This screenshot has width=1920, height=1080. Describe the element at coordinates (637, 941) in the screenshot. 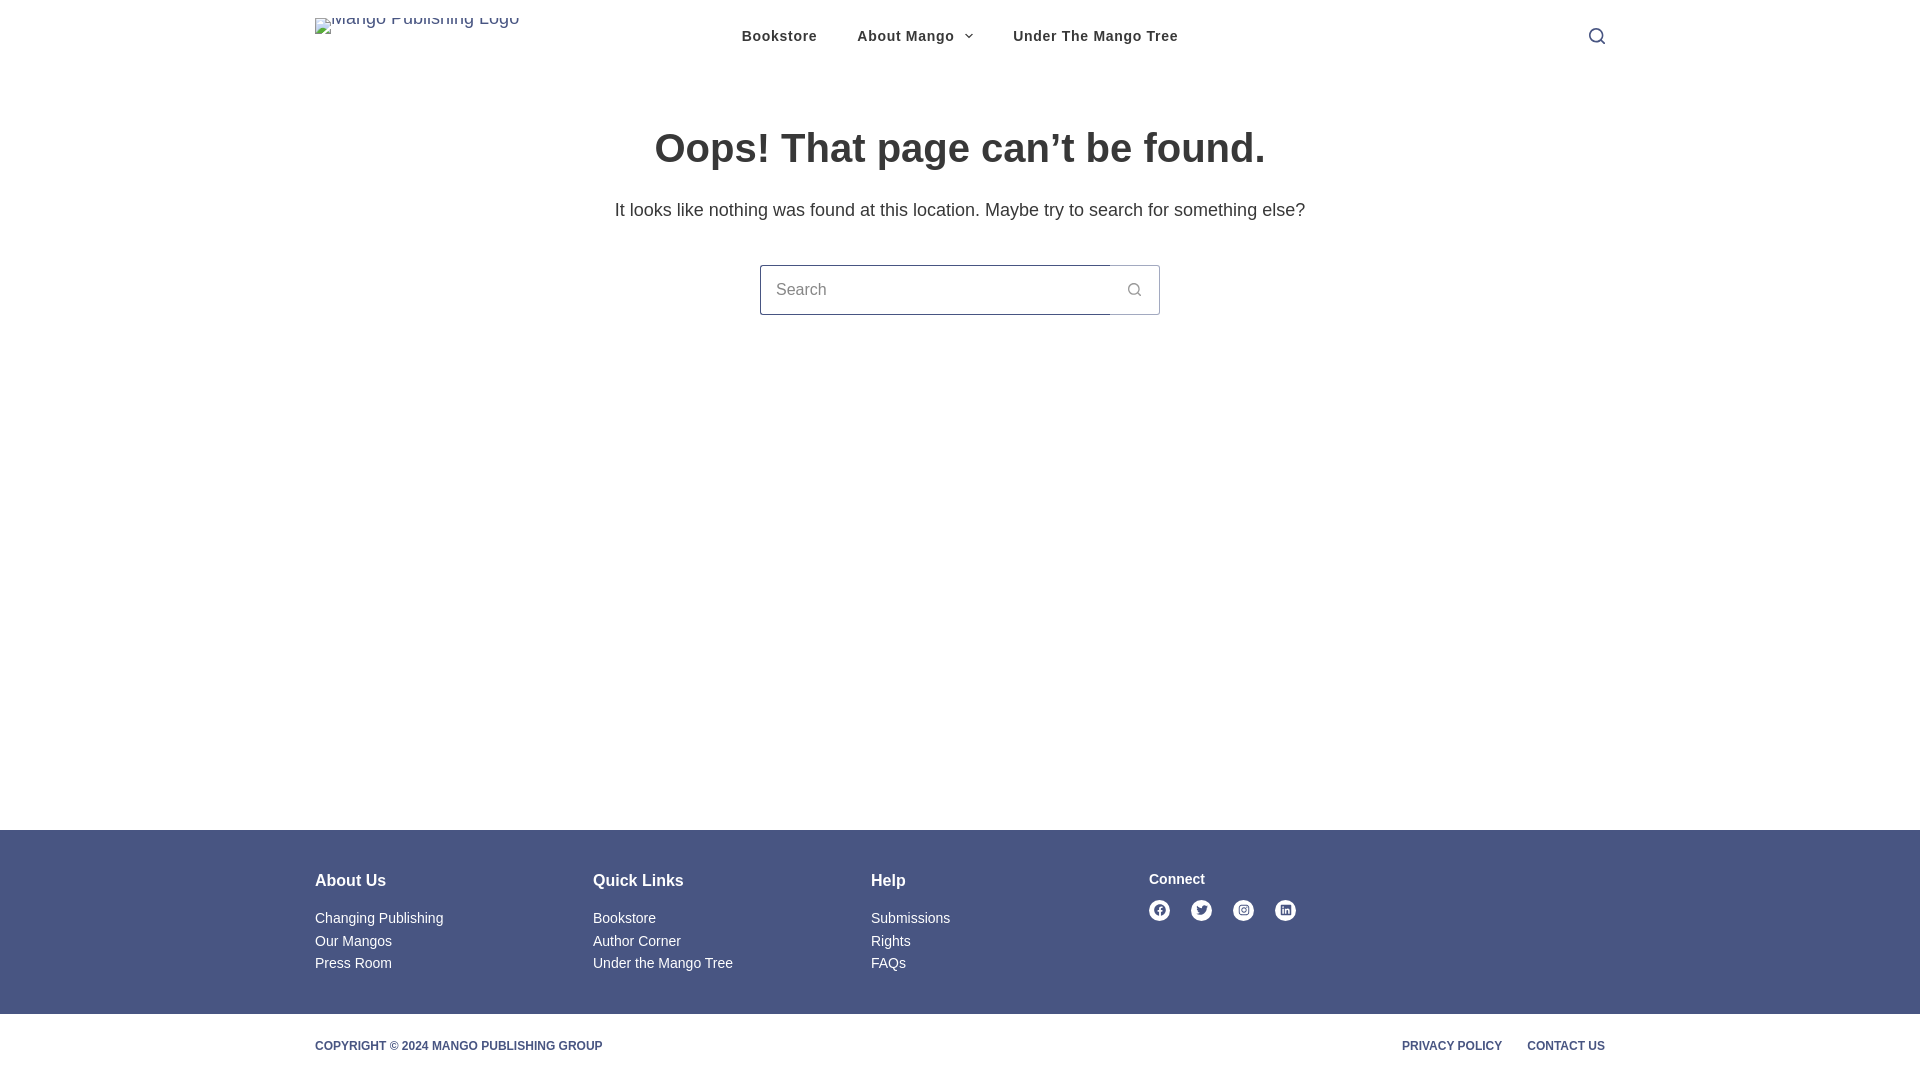

I see `Author Corner` at that location.